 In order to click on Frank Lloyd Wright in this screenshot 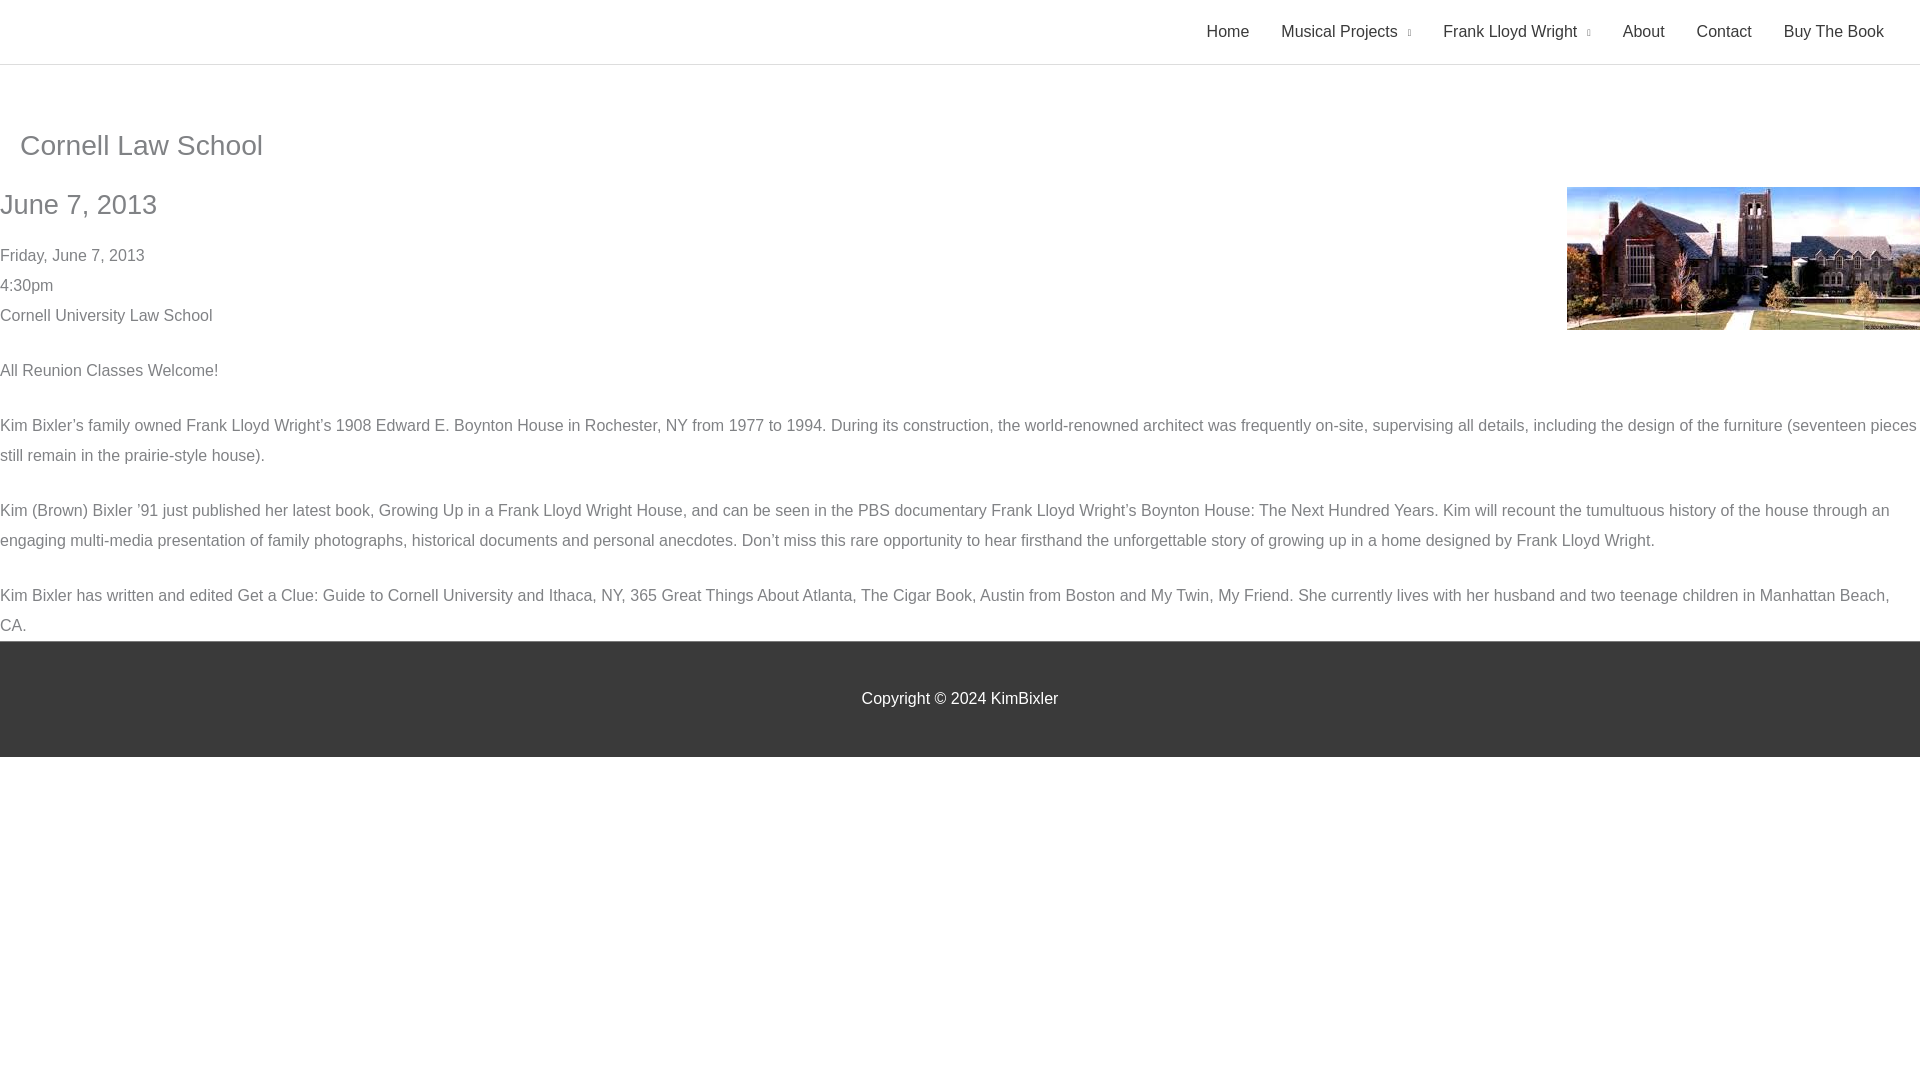, I will do `click(1516, 32)`.